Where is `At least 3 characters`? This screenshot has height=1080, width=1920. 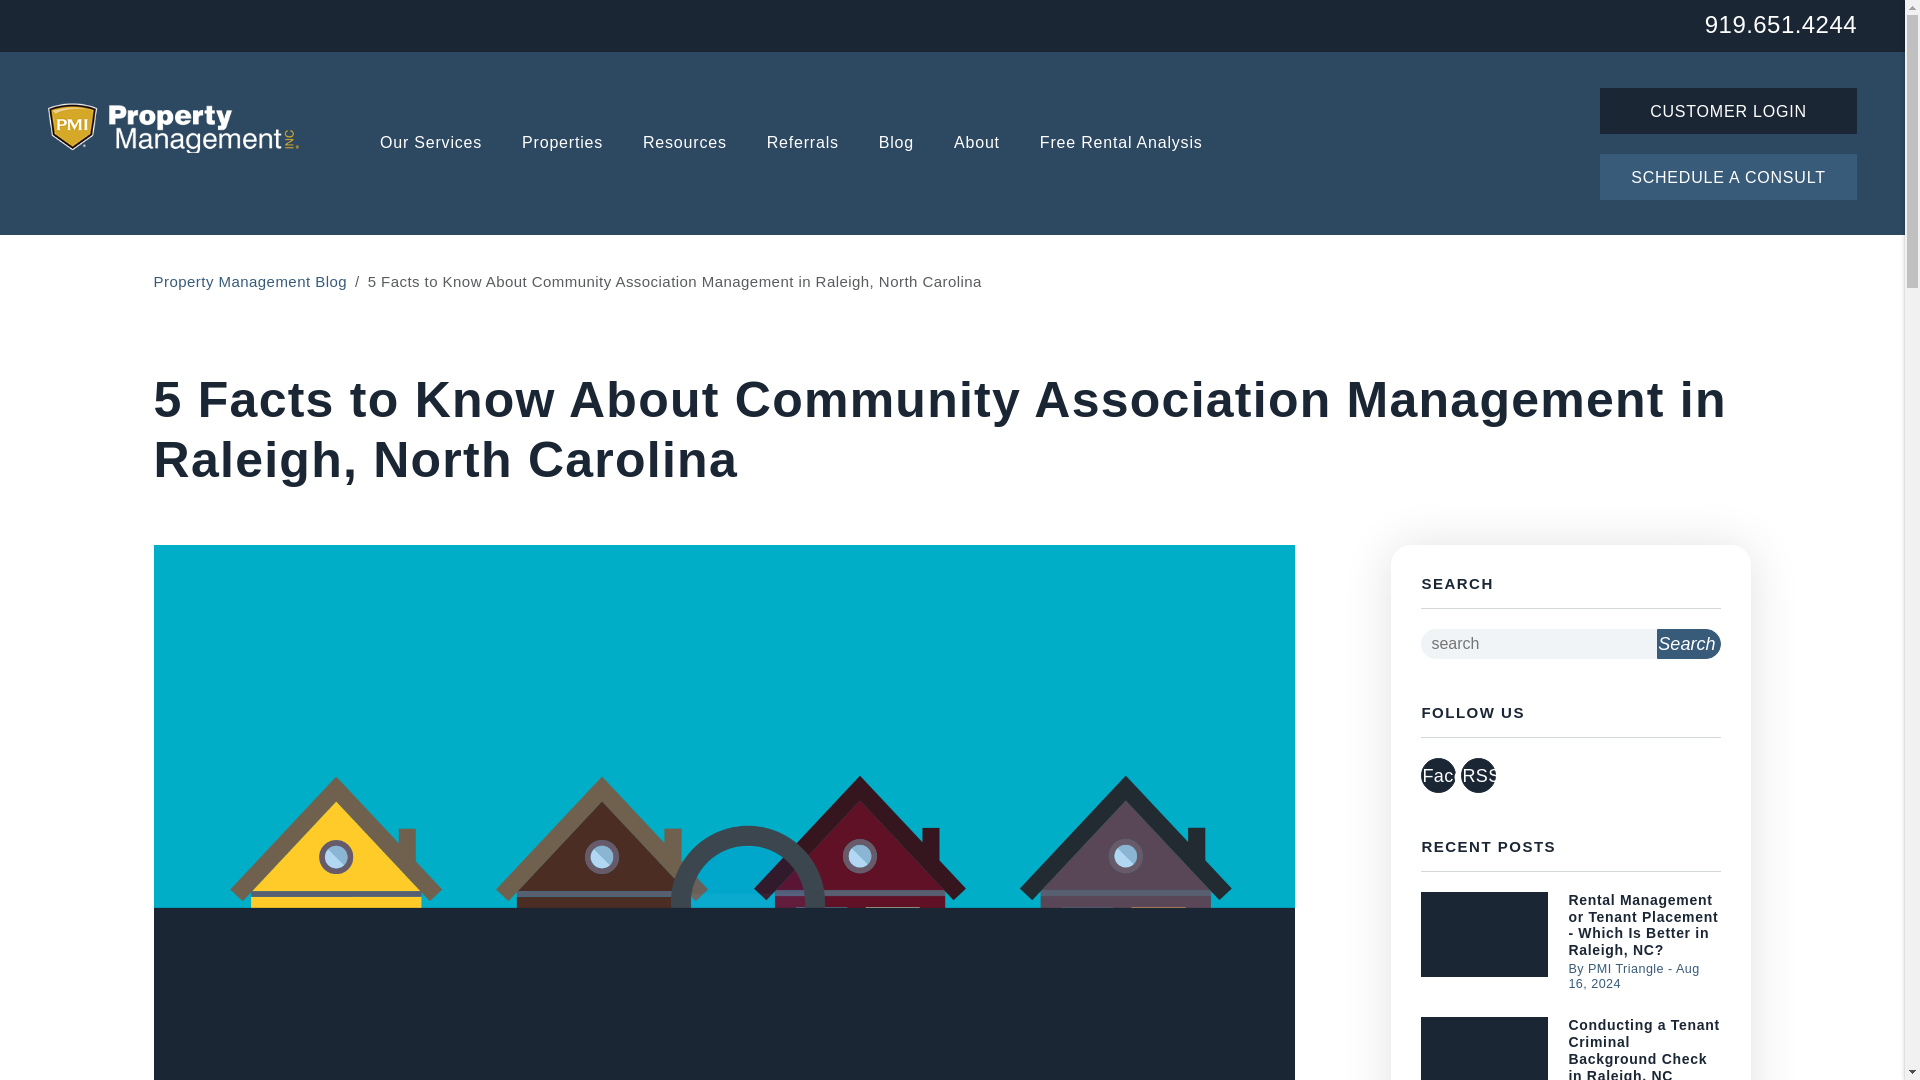
At least 3 characters is located at coordinates (1538, 643).